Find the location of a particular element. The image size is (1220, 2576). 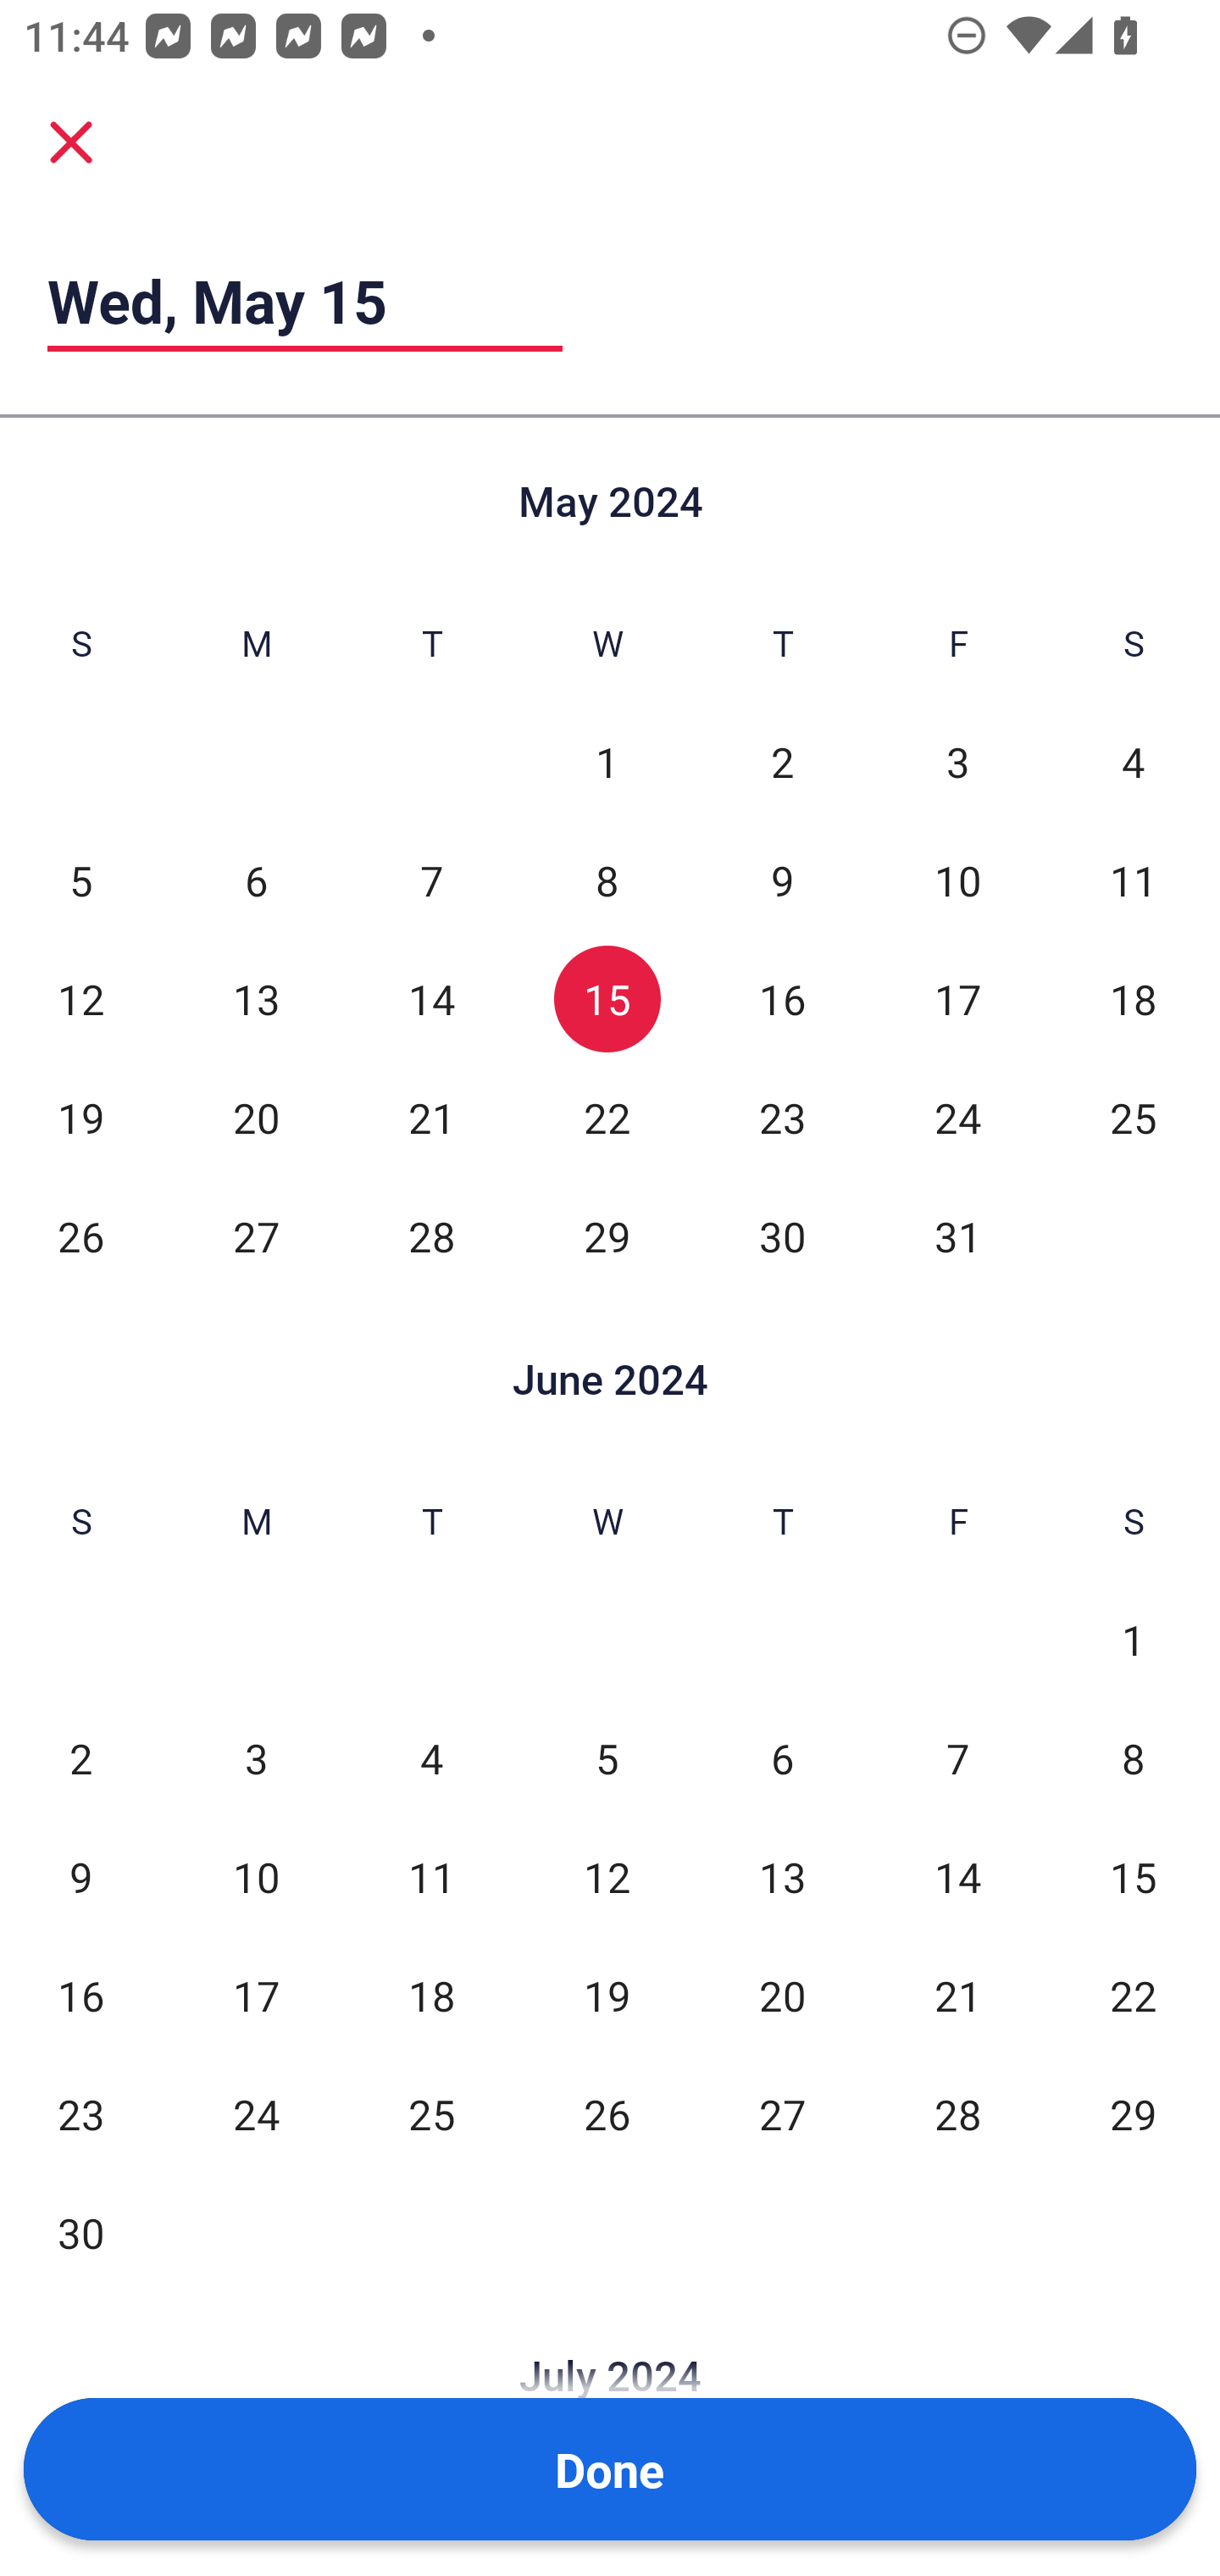

22 Wed, May 22, Not Selected is located at coordinates (607, 1118).